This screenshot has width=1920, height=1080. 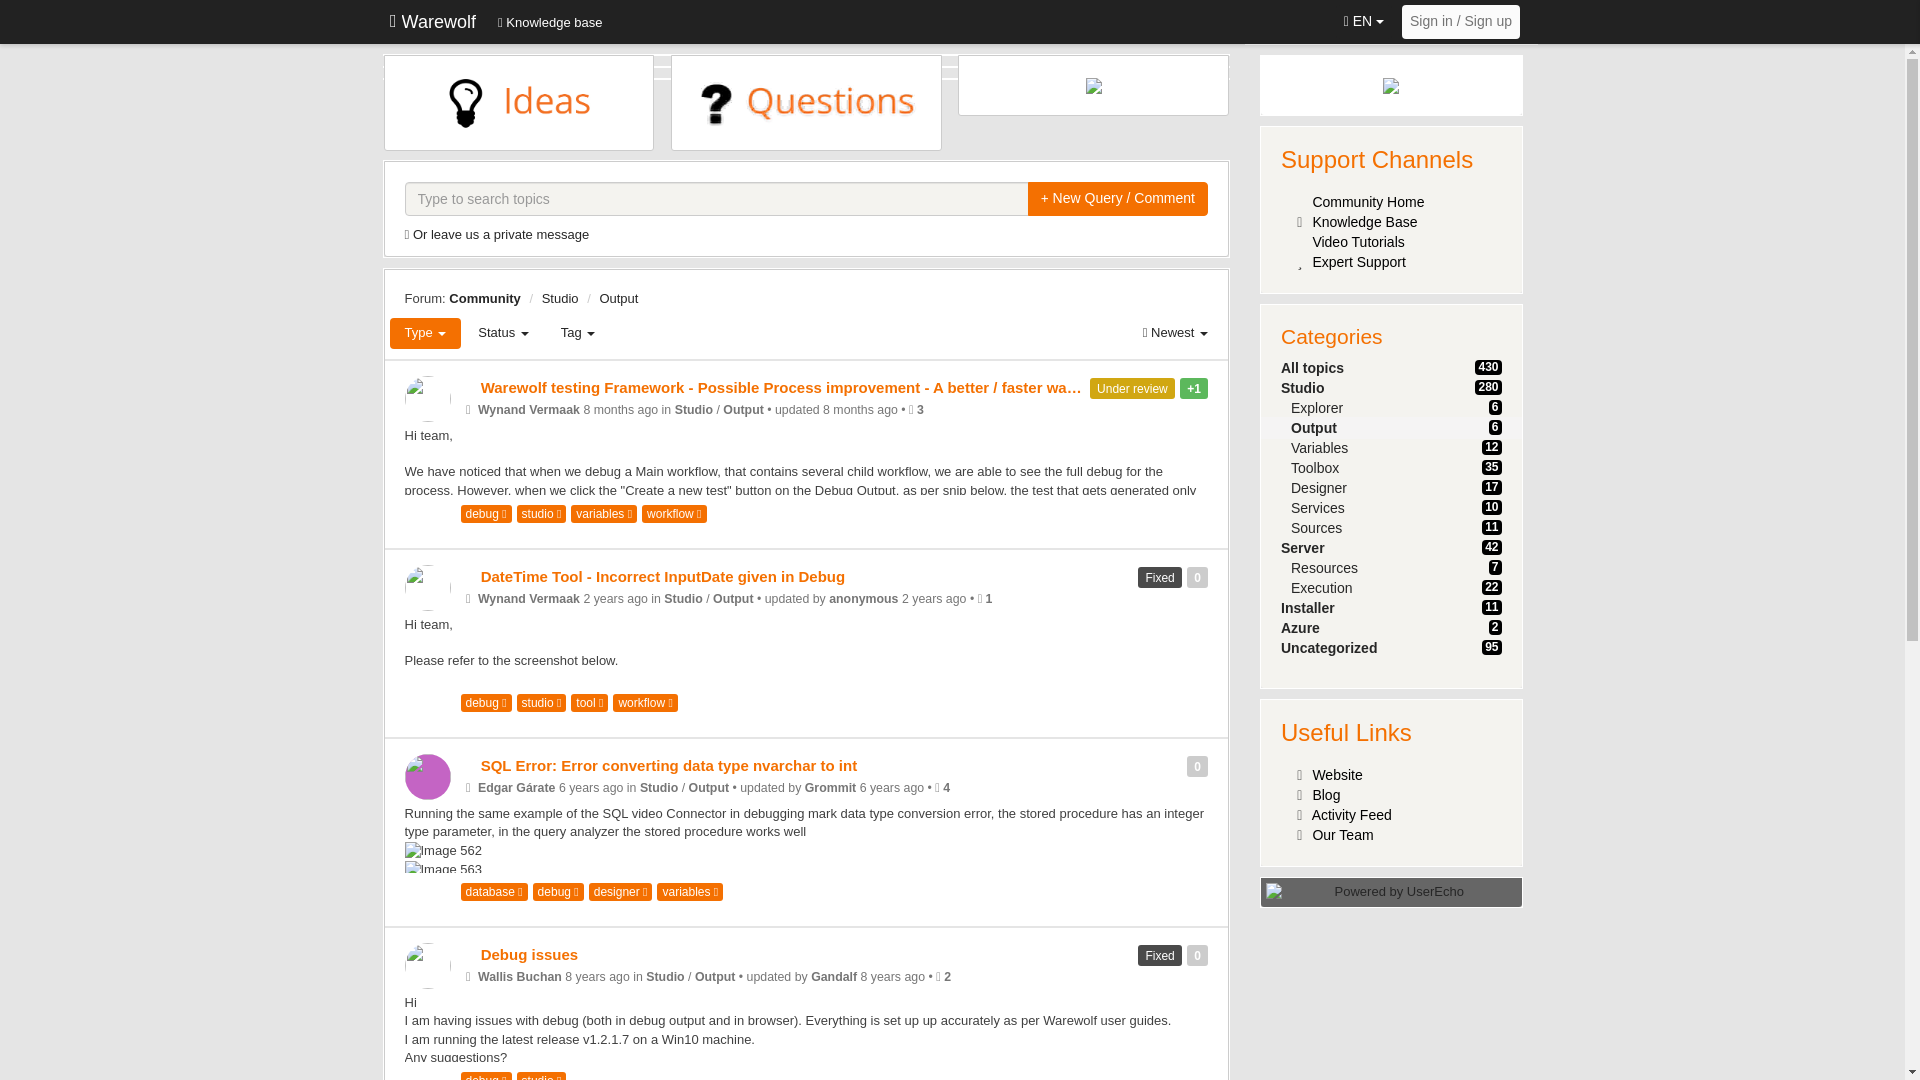 I want to click on June 2, 2022, 7:14 a.m., so click(x=934, y=598).